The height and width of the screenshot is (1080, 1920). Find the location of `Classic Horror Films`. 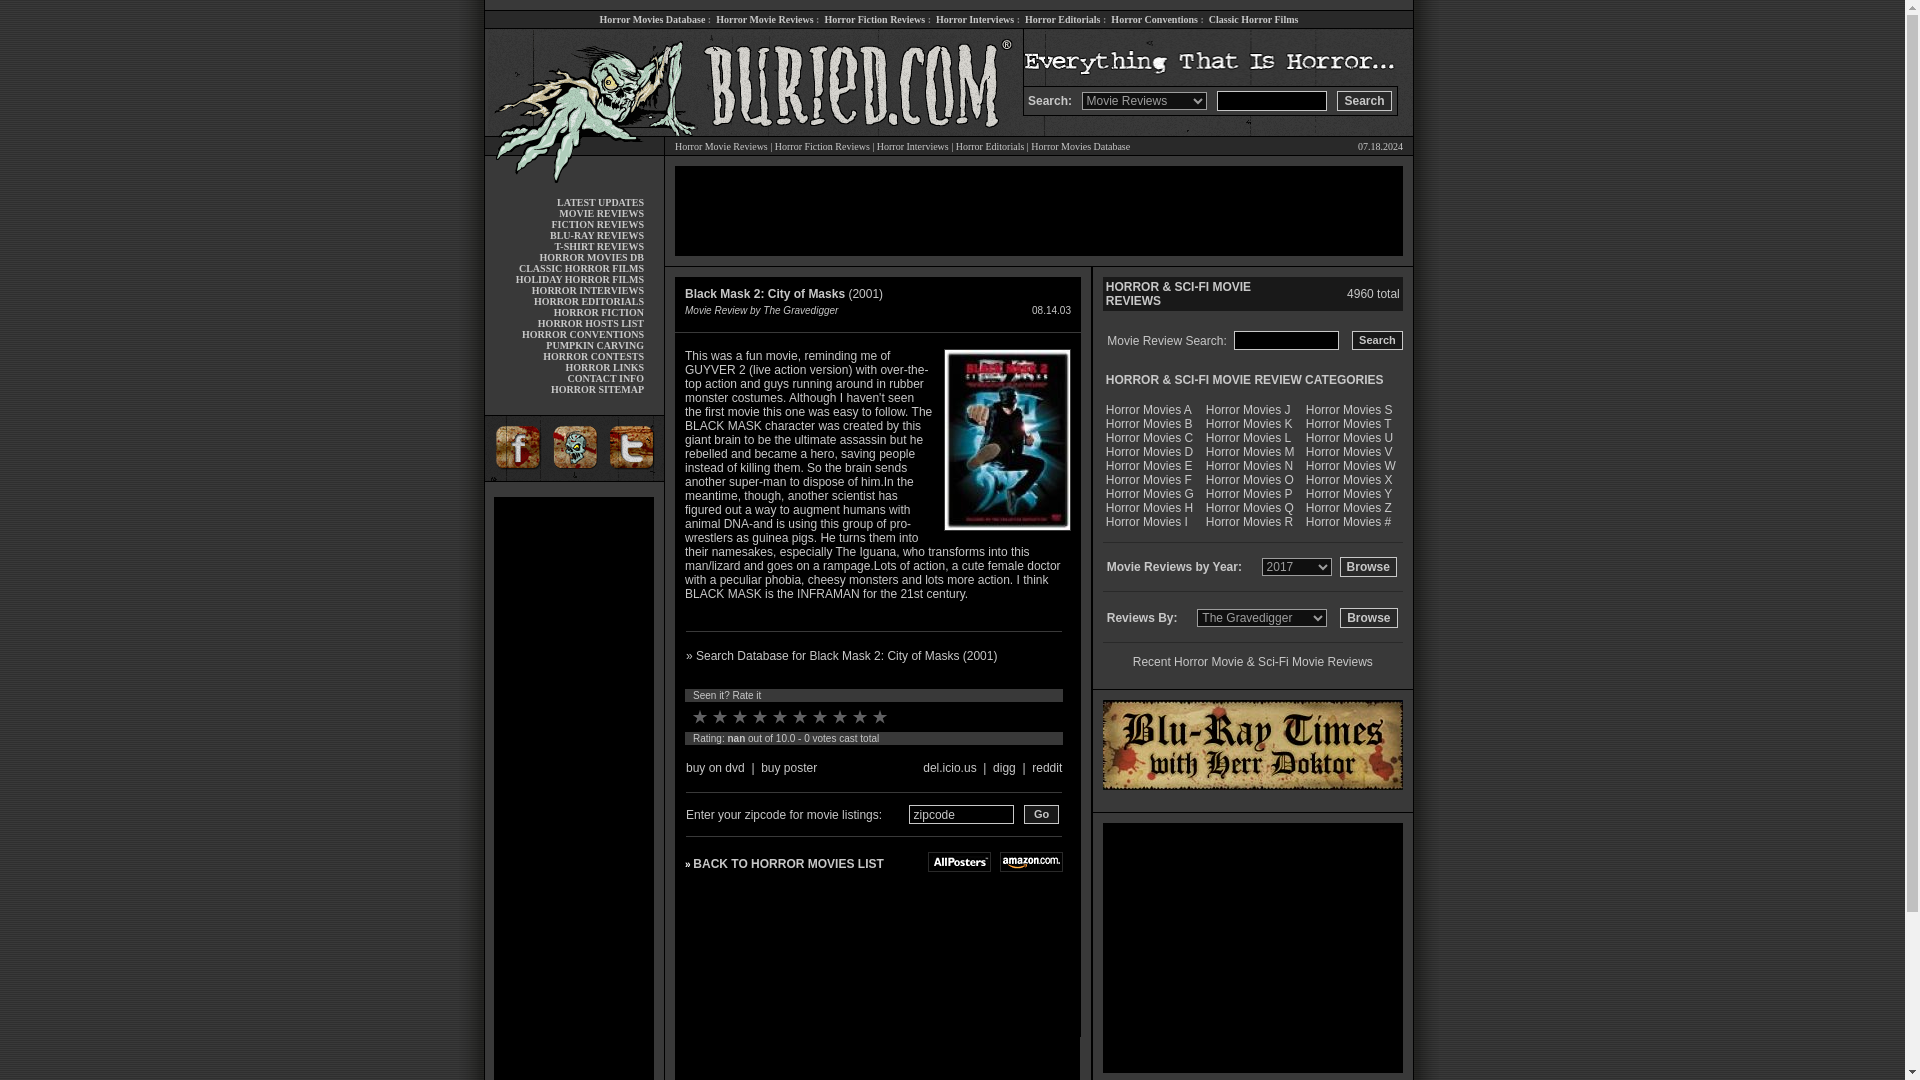

Classic Horror Films is located at coordinates (1254, 19).